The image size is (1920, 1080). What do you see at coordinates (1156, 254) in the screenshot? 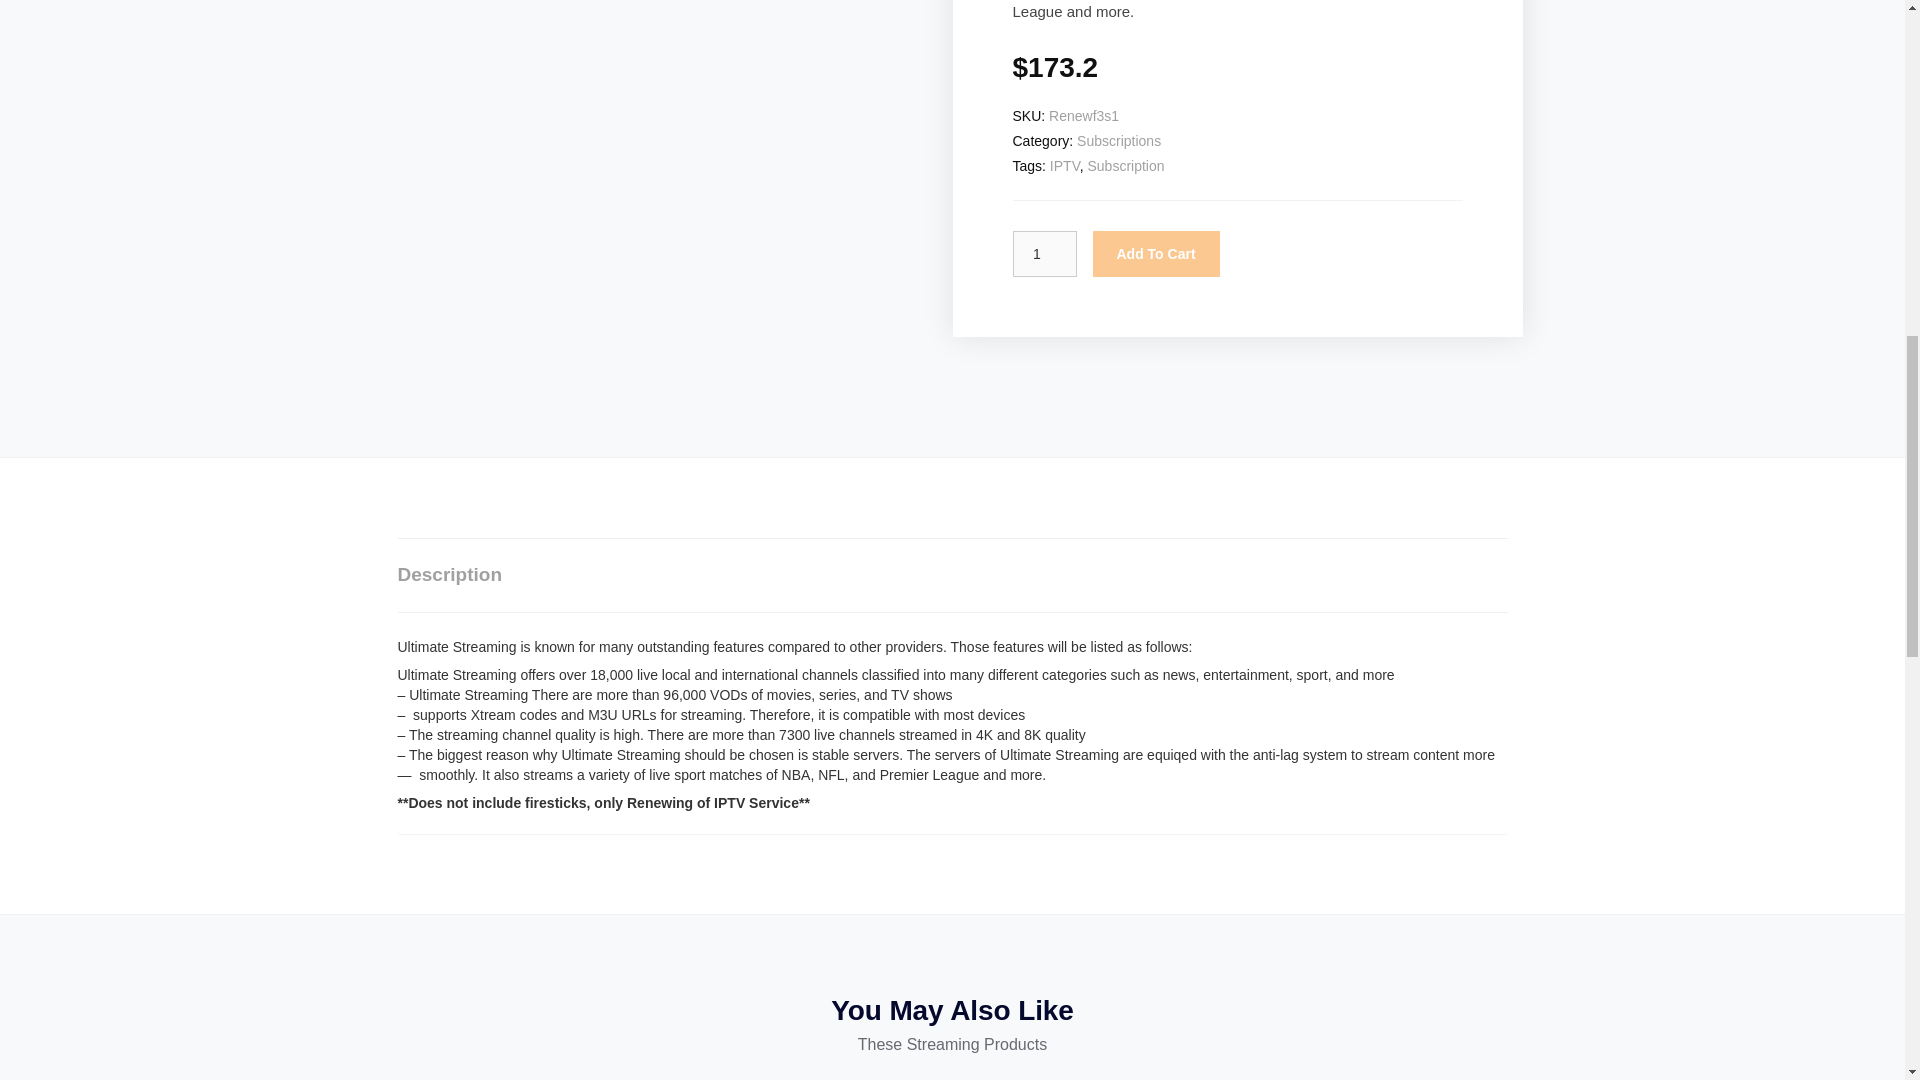
I see `Add To Cart` at bounding box center [1156, 254].